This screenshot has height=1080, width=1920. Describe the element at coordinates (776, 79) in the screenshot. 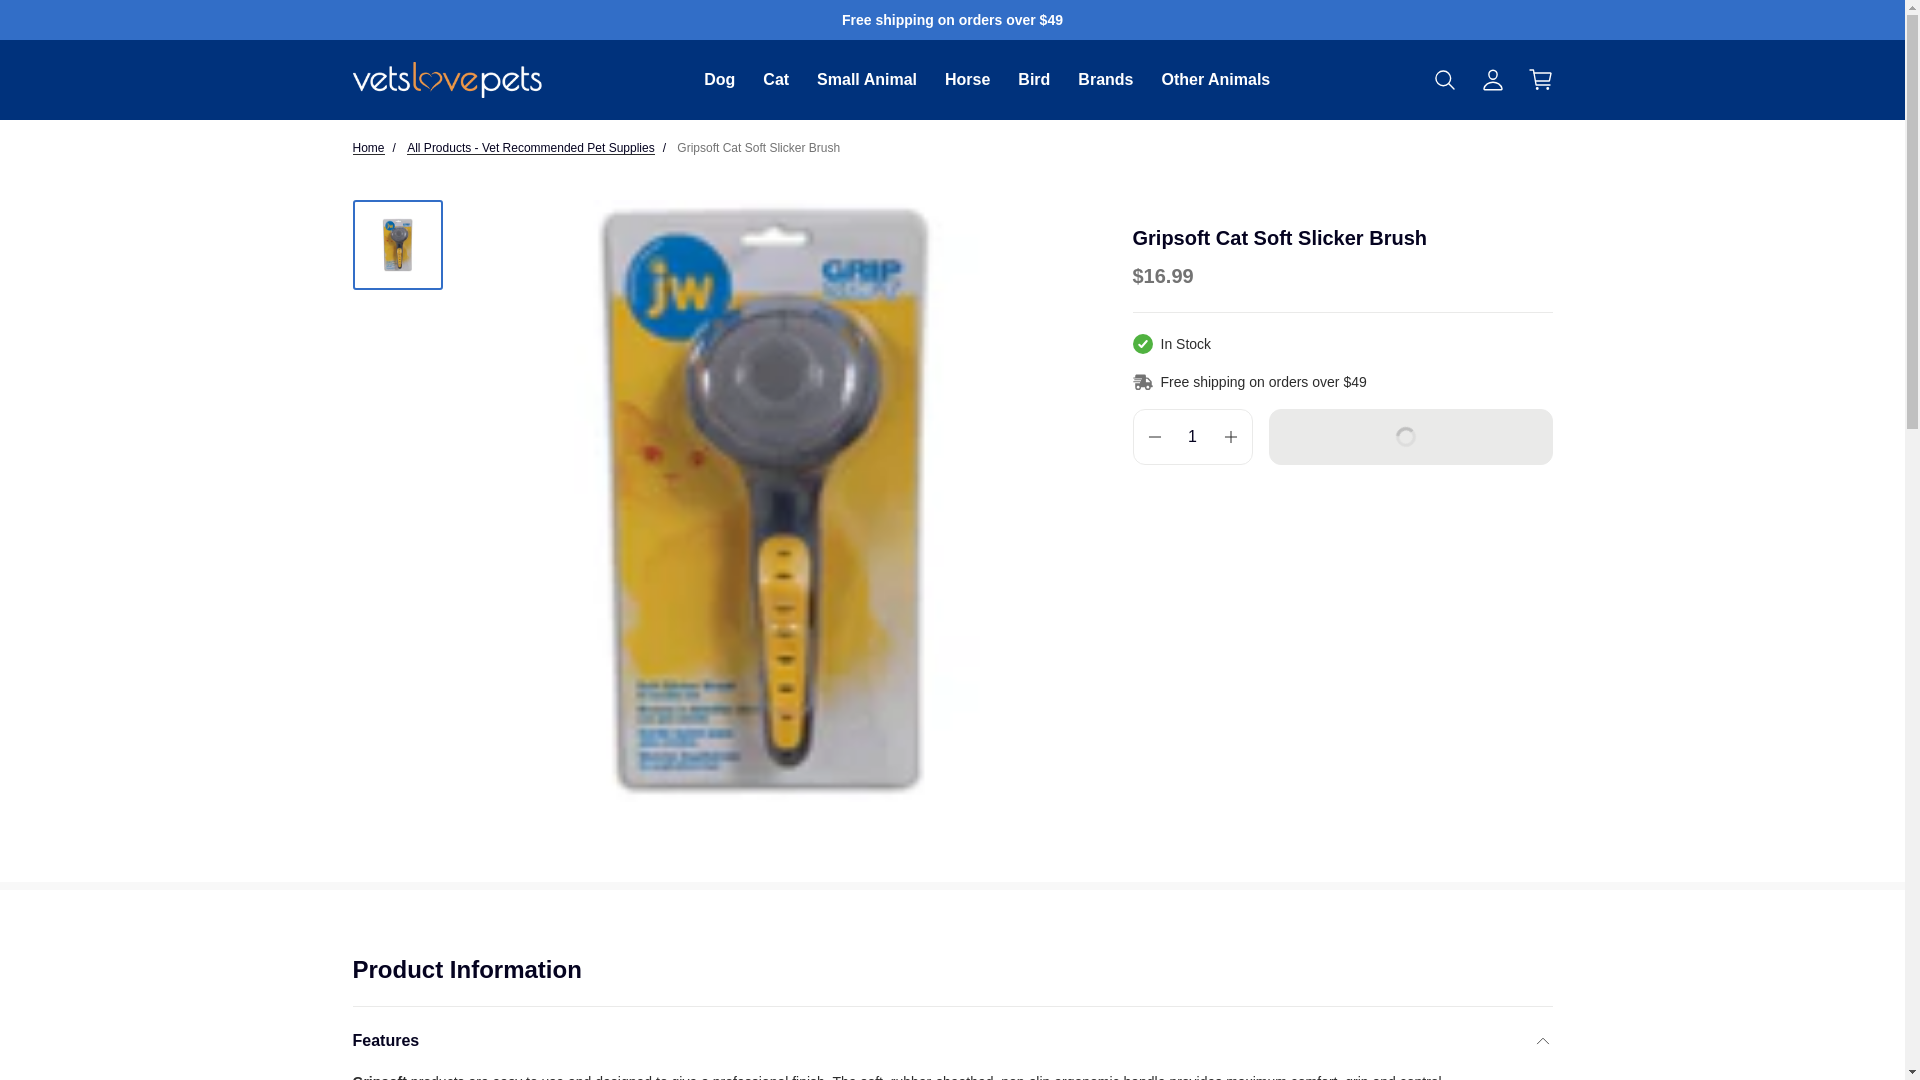

I see `Cat` at that location.